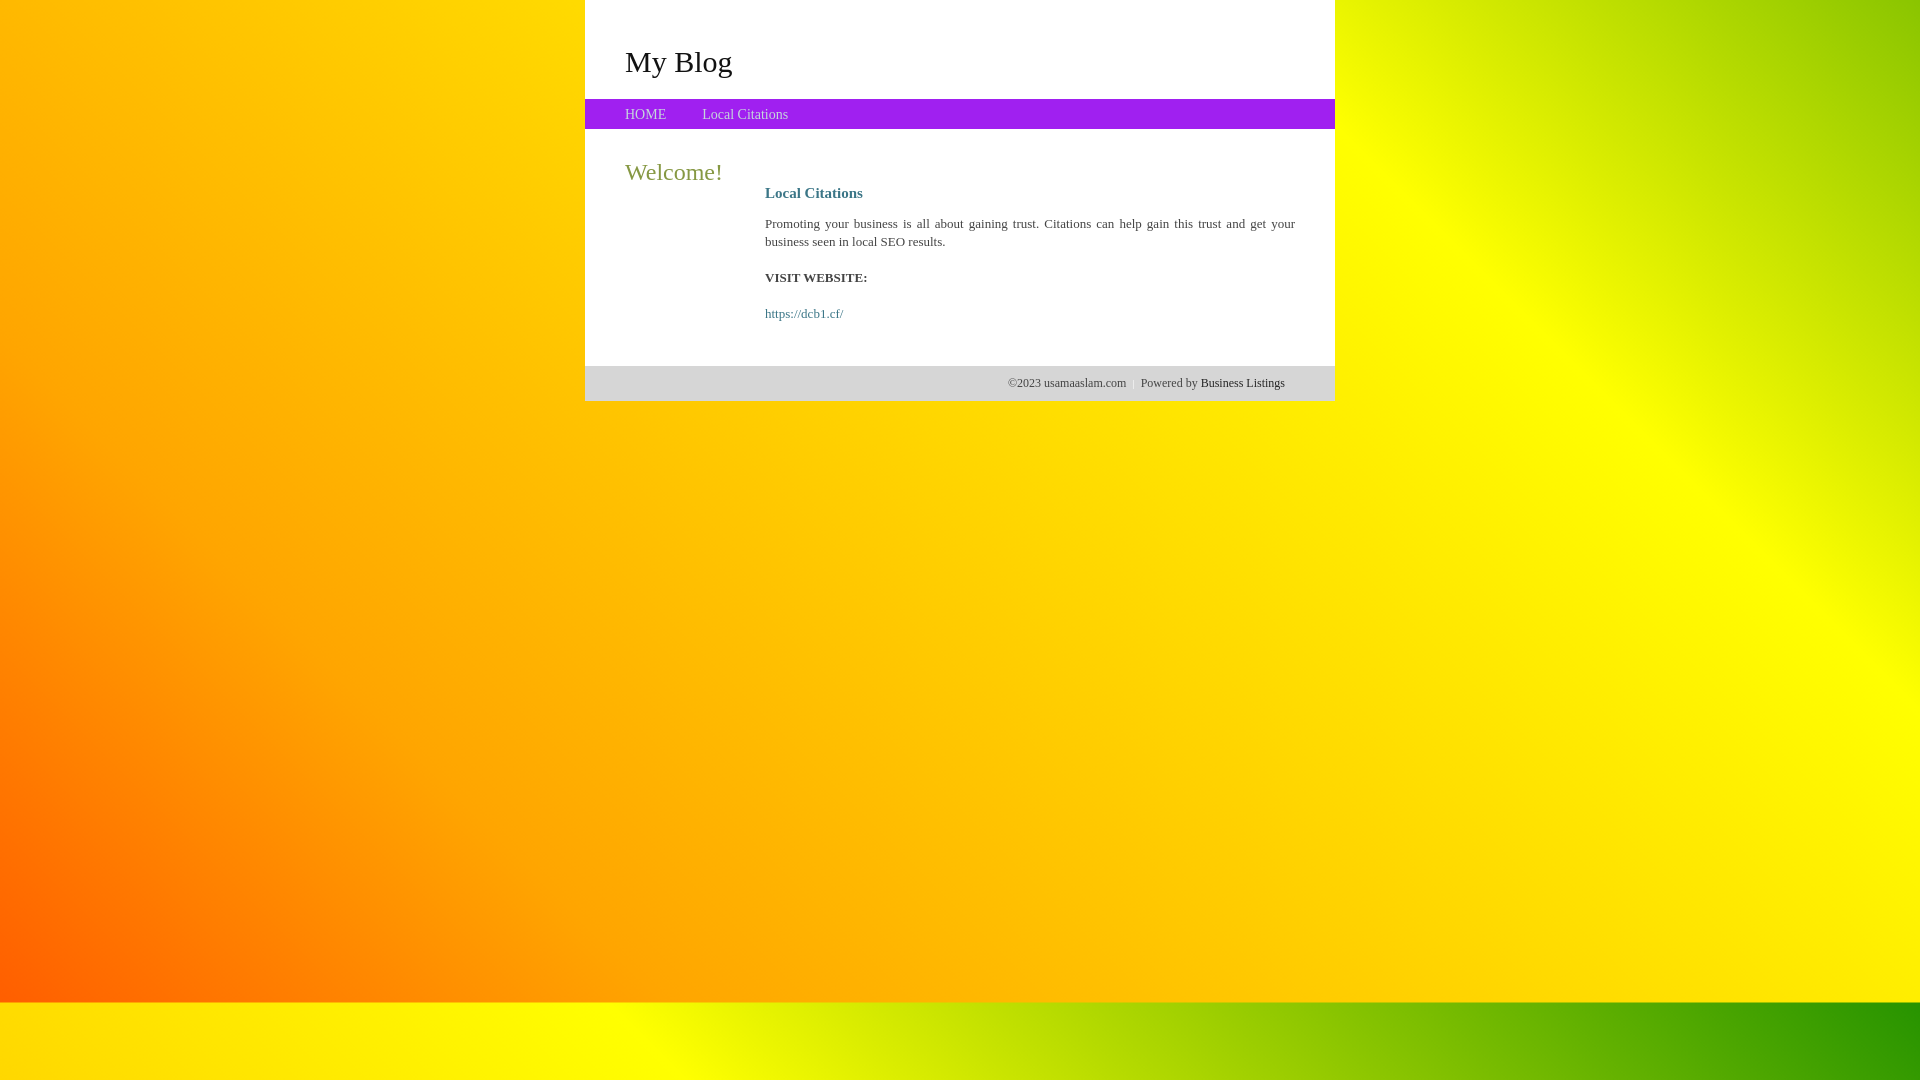  Describe the element at coordinates (679, 61) in the screenshot. I see `My Blog` at that location.